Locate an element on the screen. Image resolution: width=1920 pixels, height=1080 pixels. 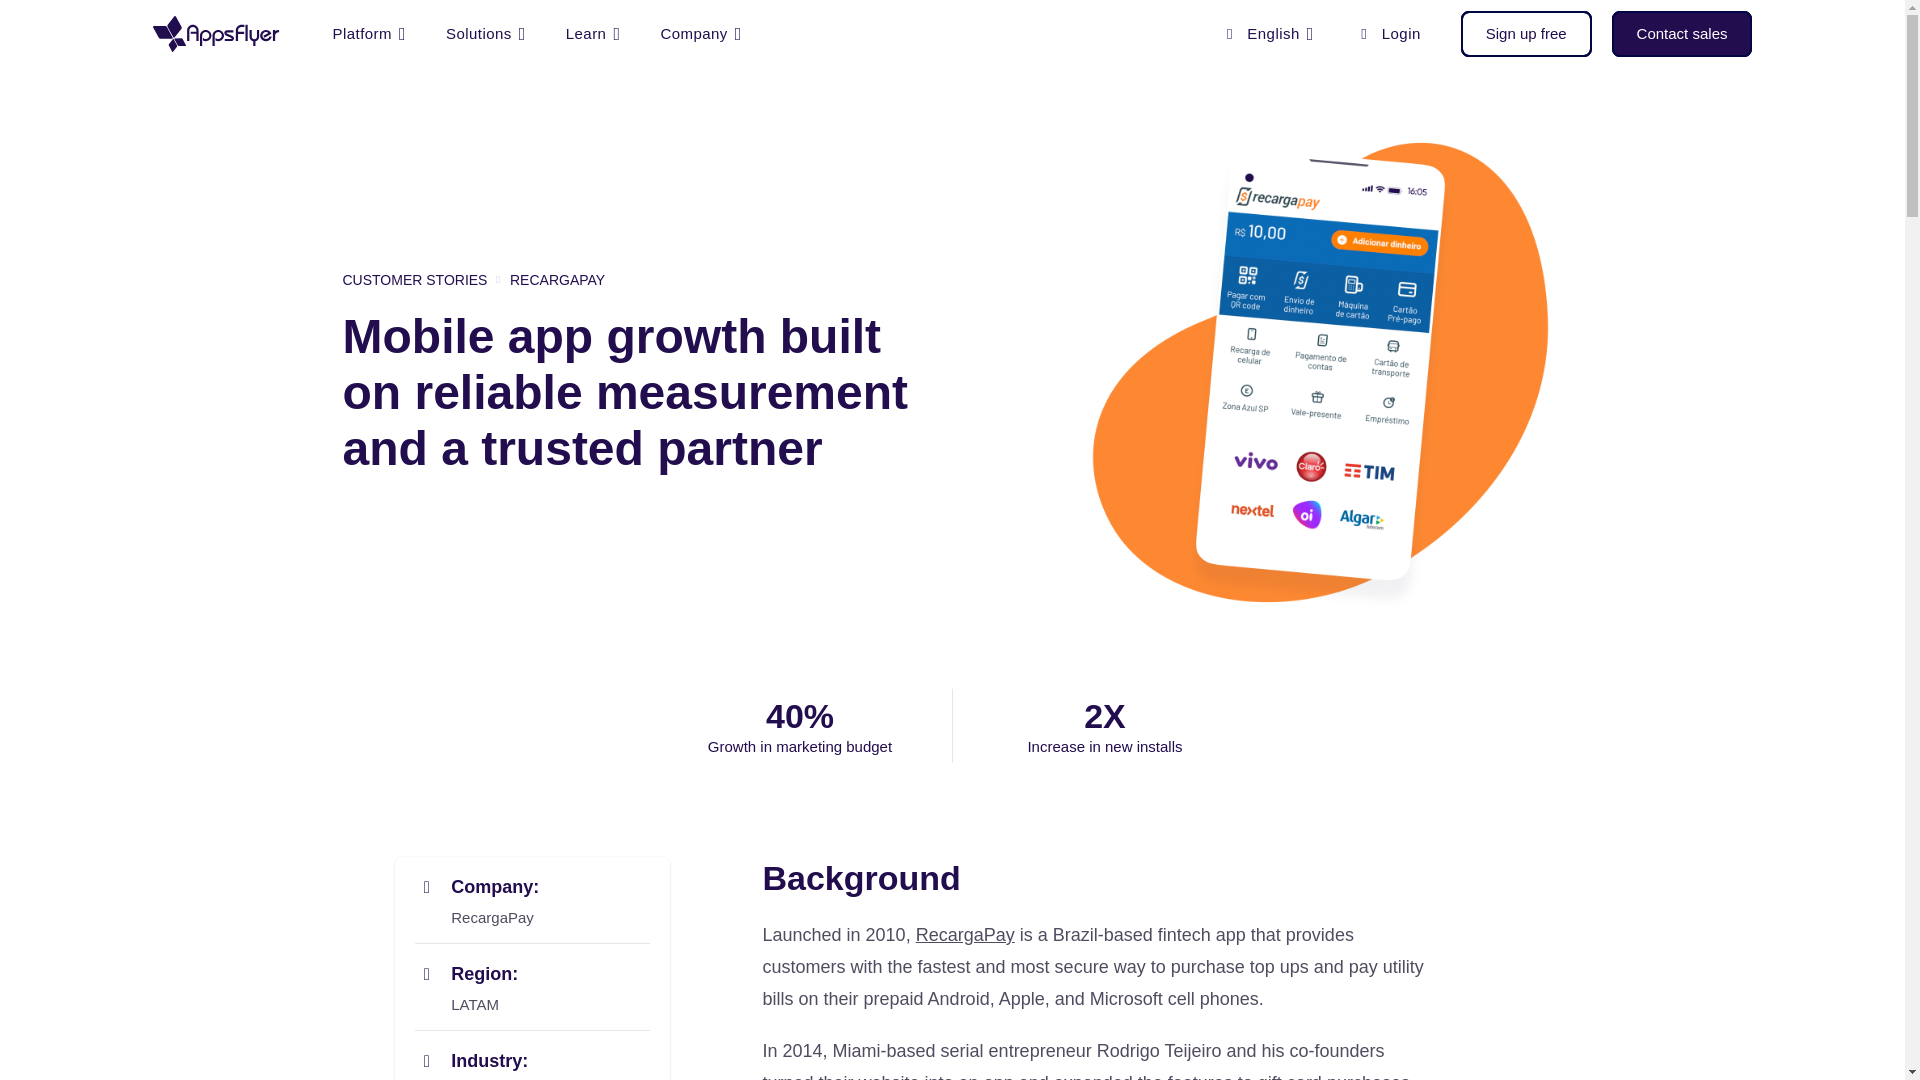
Solutions is located at coordinates (486, 34).